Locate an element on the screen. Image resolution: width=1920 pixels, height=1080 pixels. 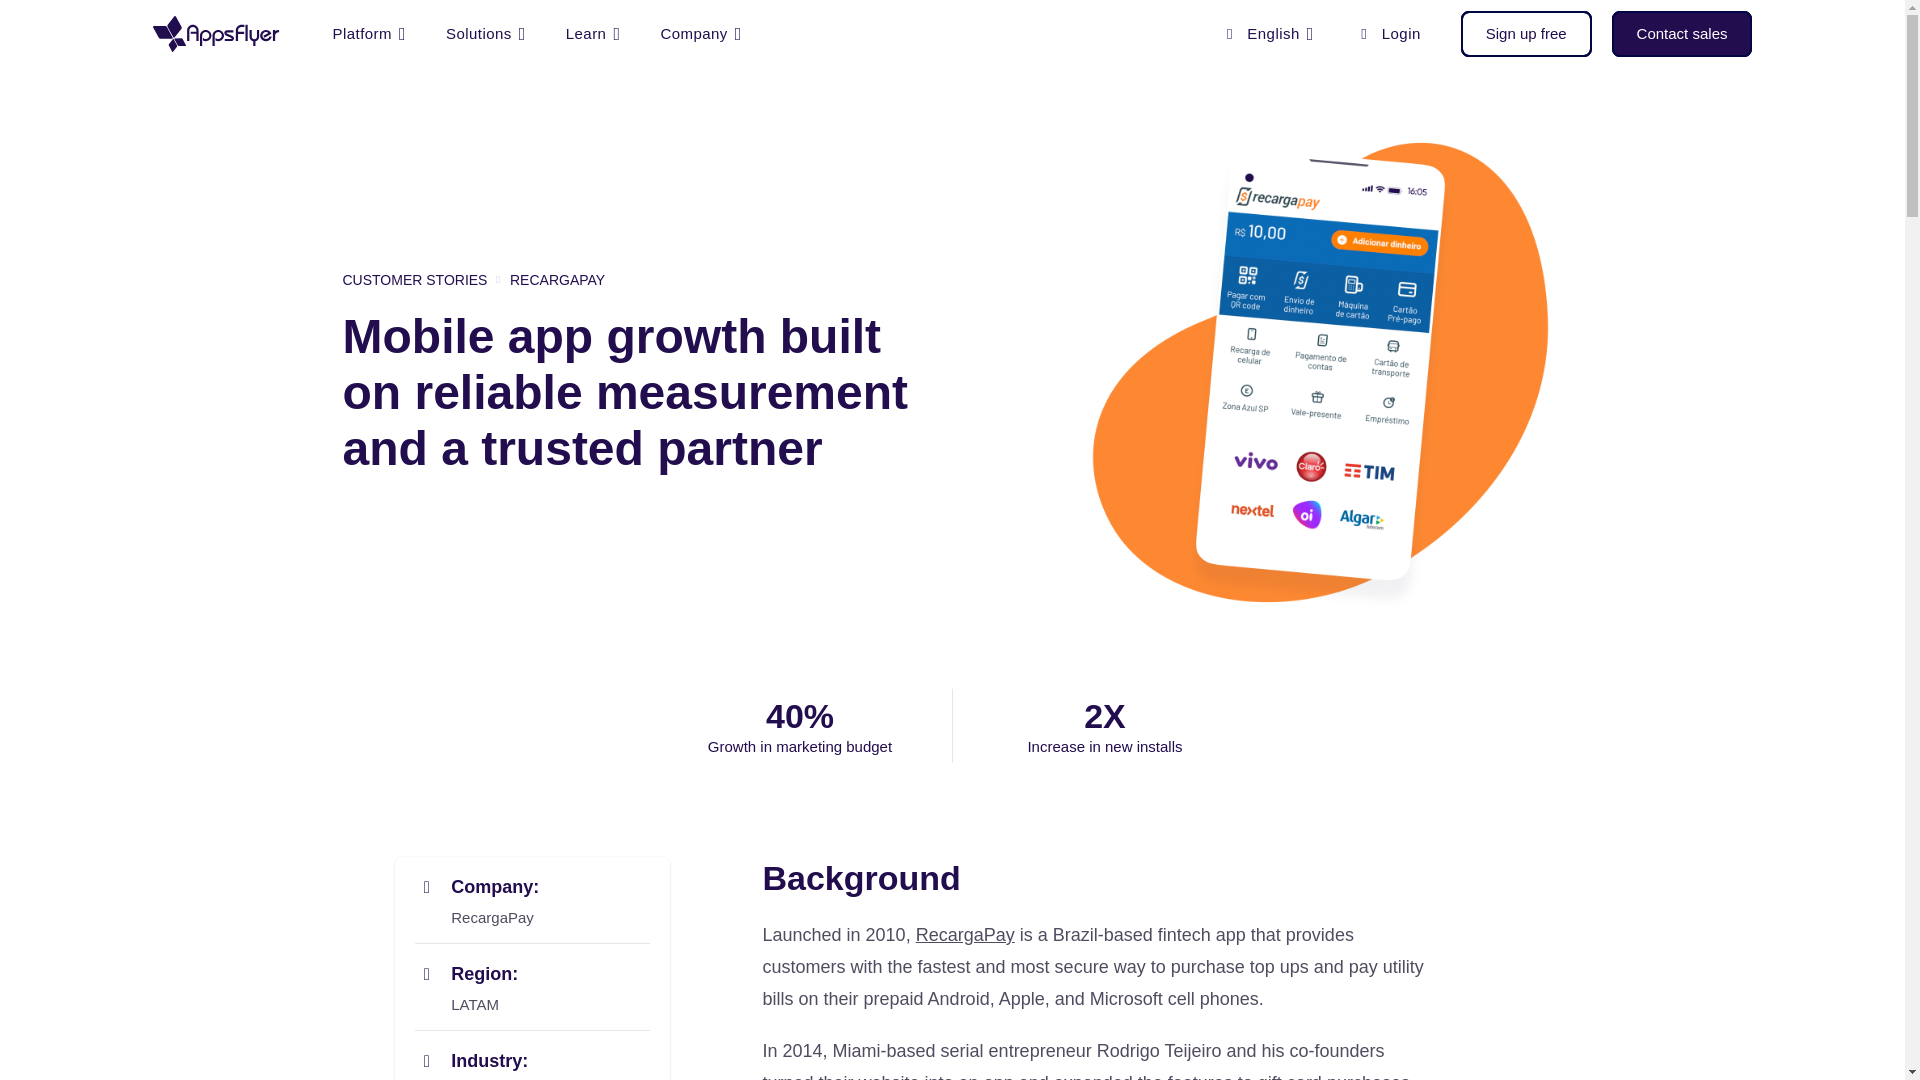
Solutions is located at coordinates (486, 34).